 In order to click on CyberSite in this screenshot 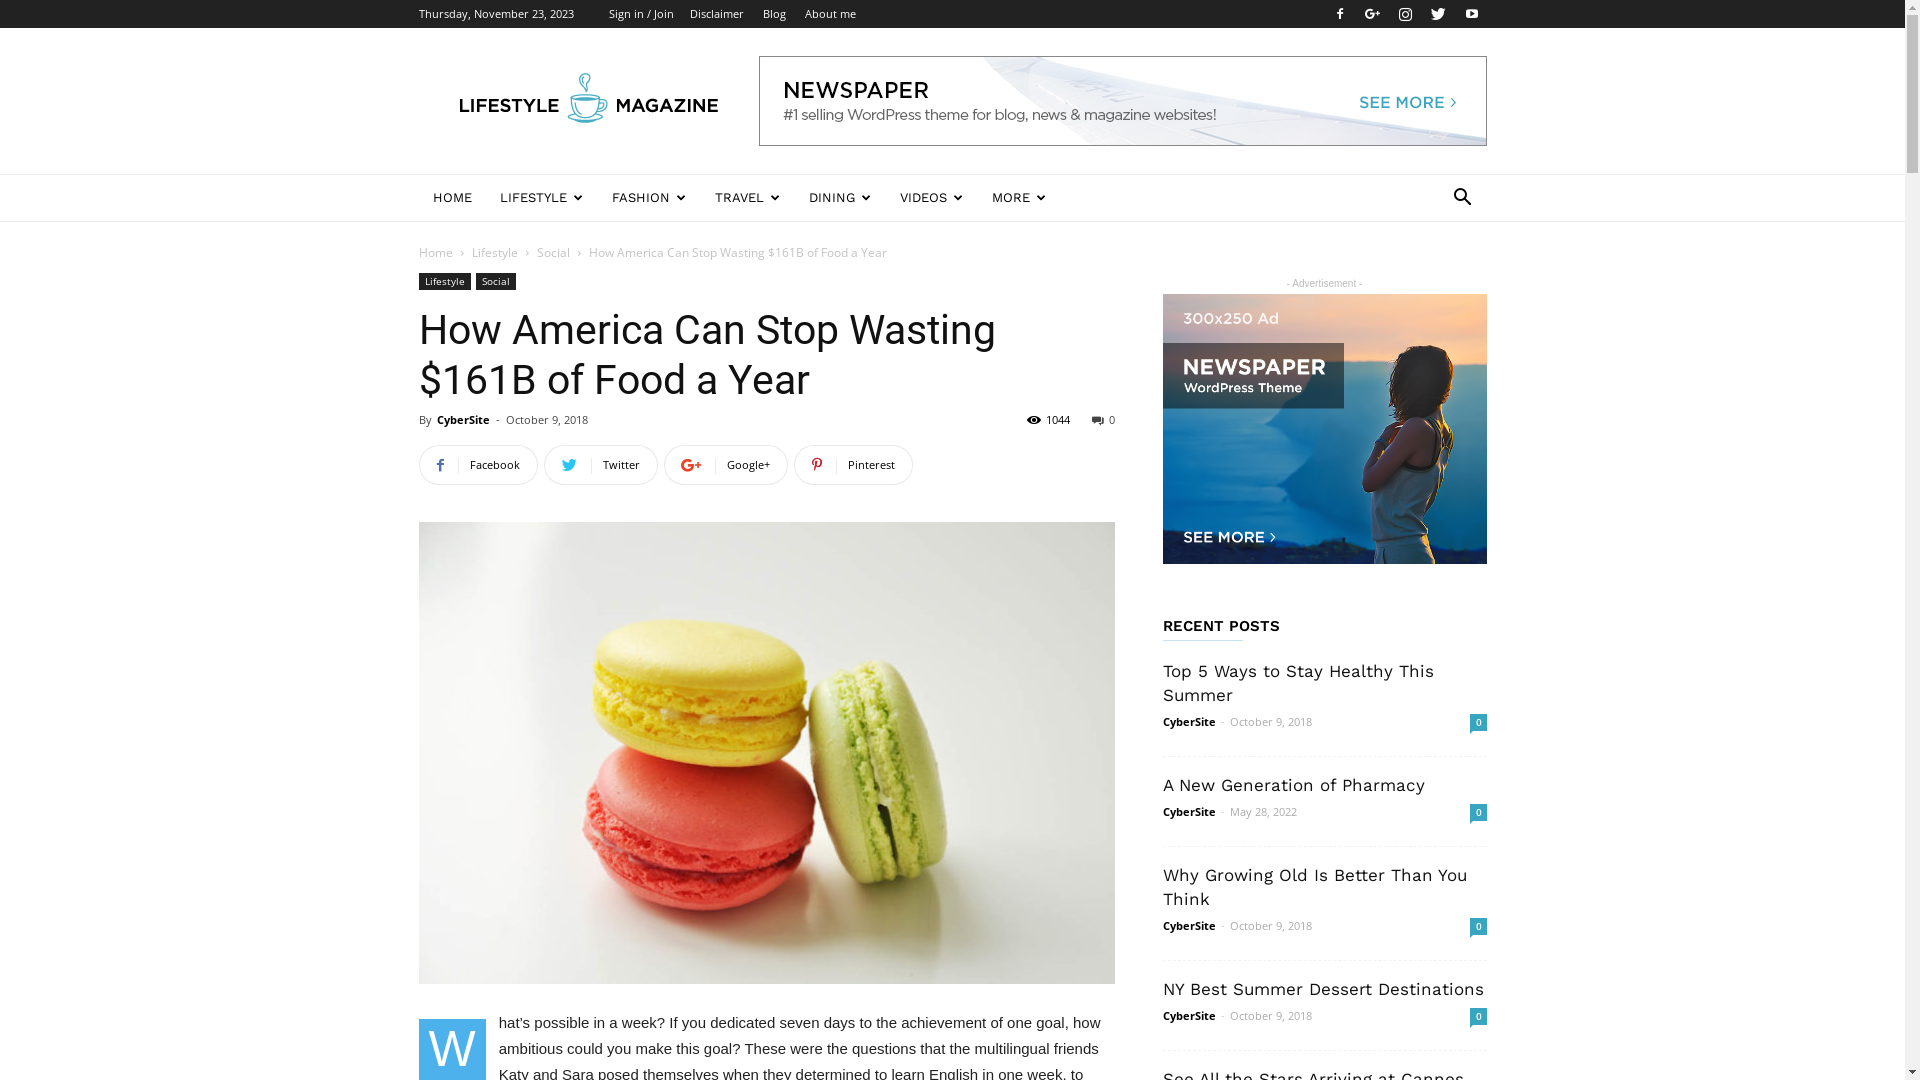, I will do `click(1188, 926)`.